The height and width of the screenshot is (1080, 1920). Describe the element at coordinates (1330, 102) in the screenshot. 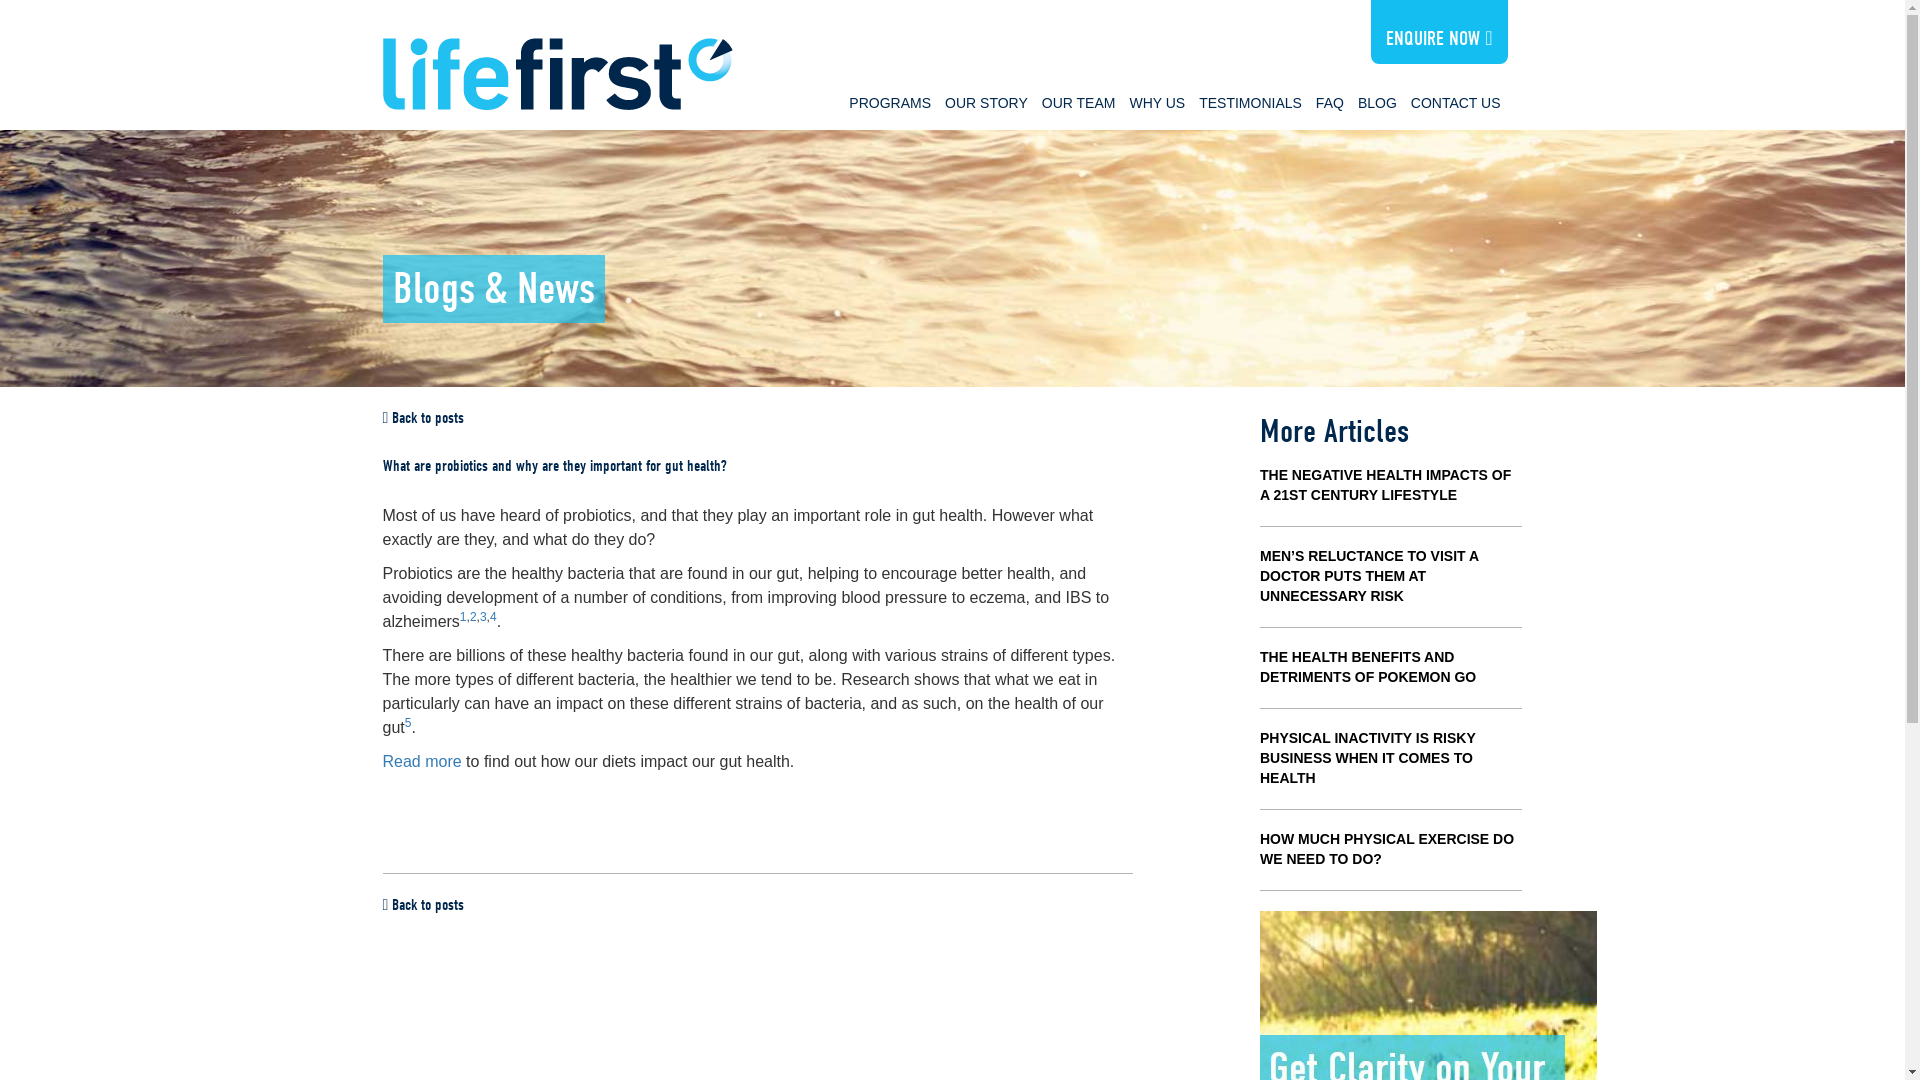

I see `FAQ` at that location.